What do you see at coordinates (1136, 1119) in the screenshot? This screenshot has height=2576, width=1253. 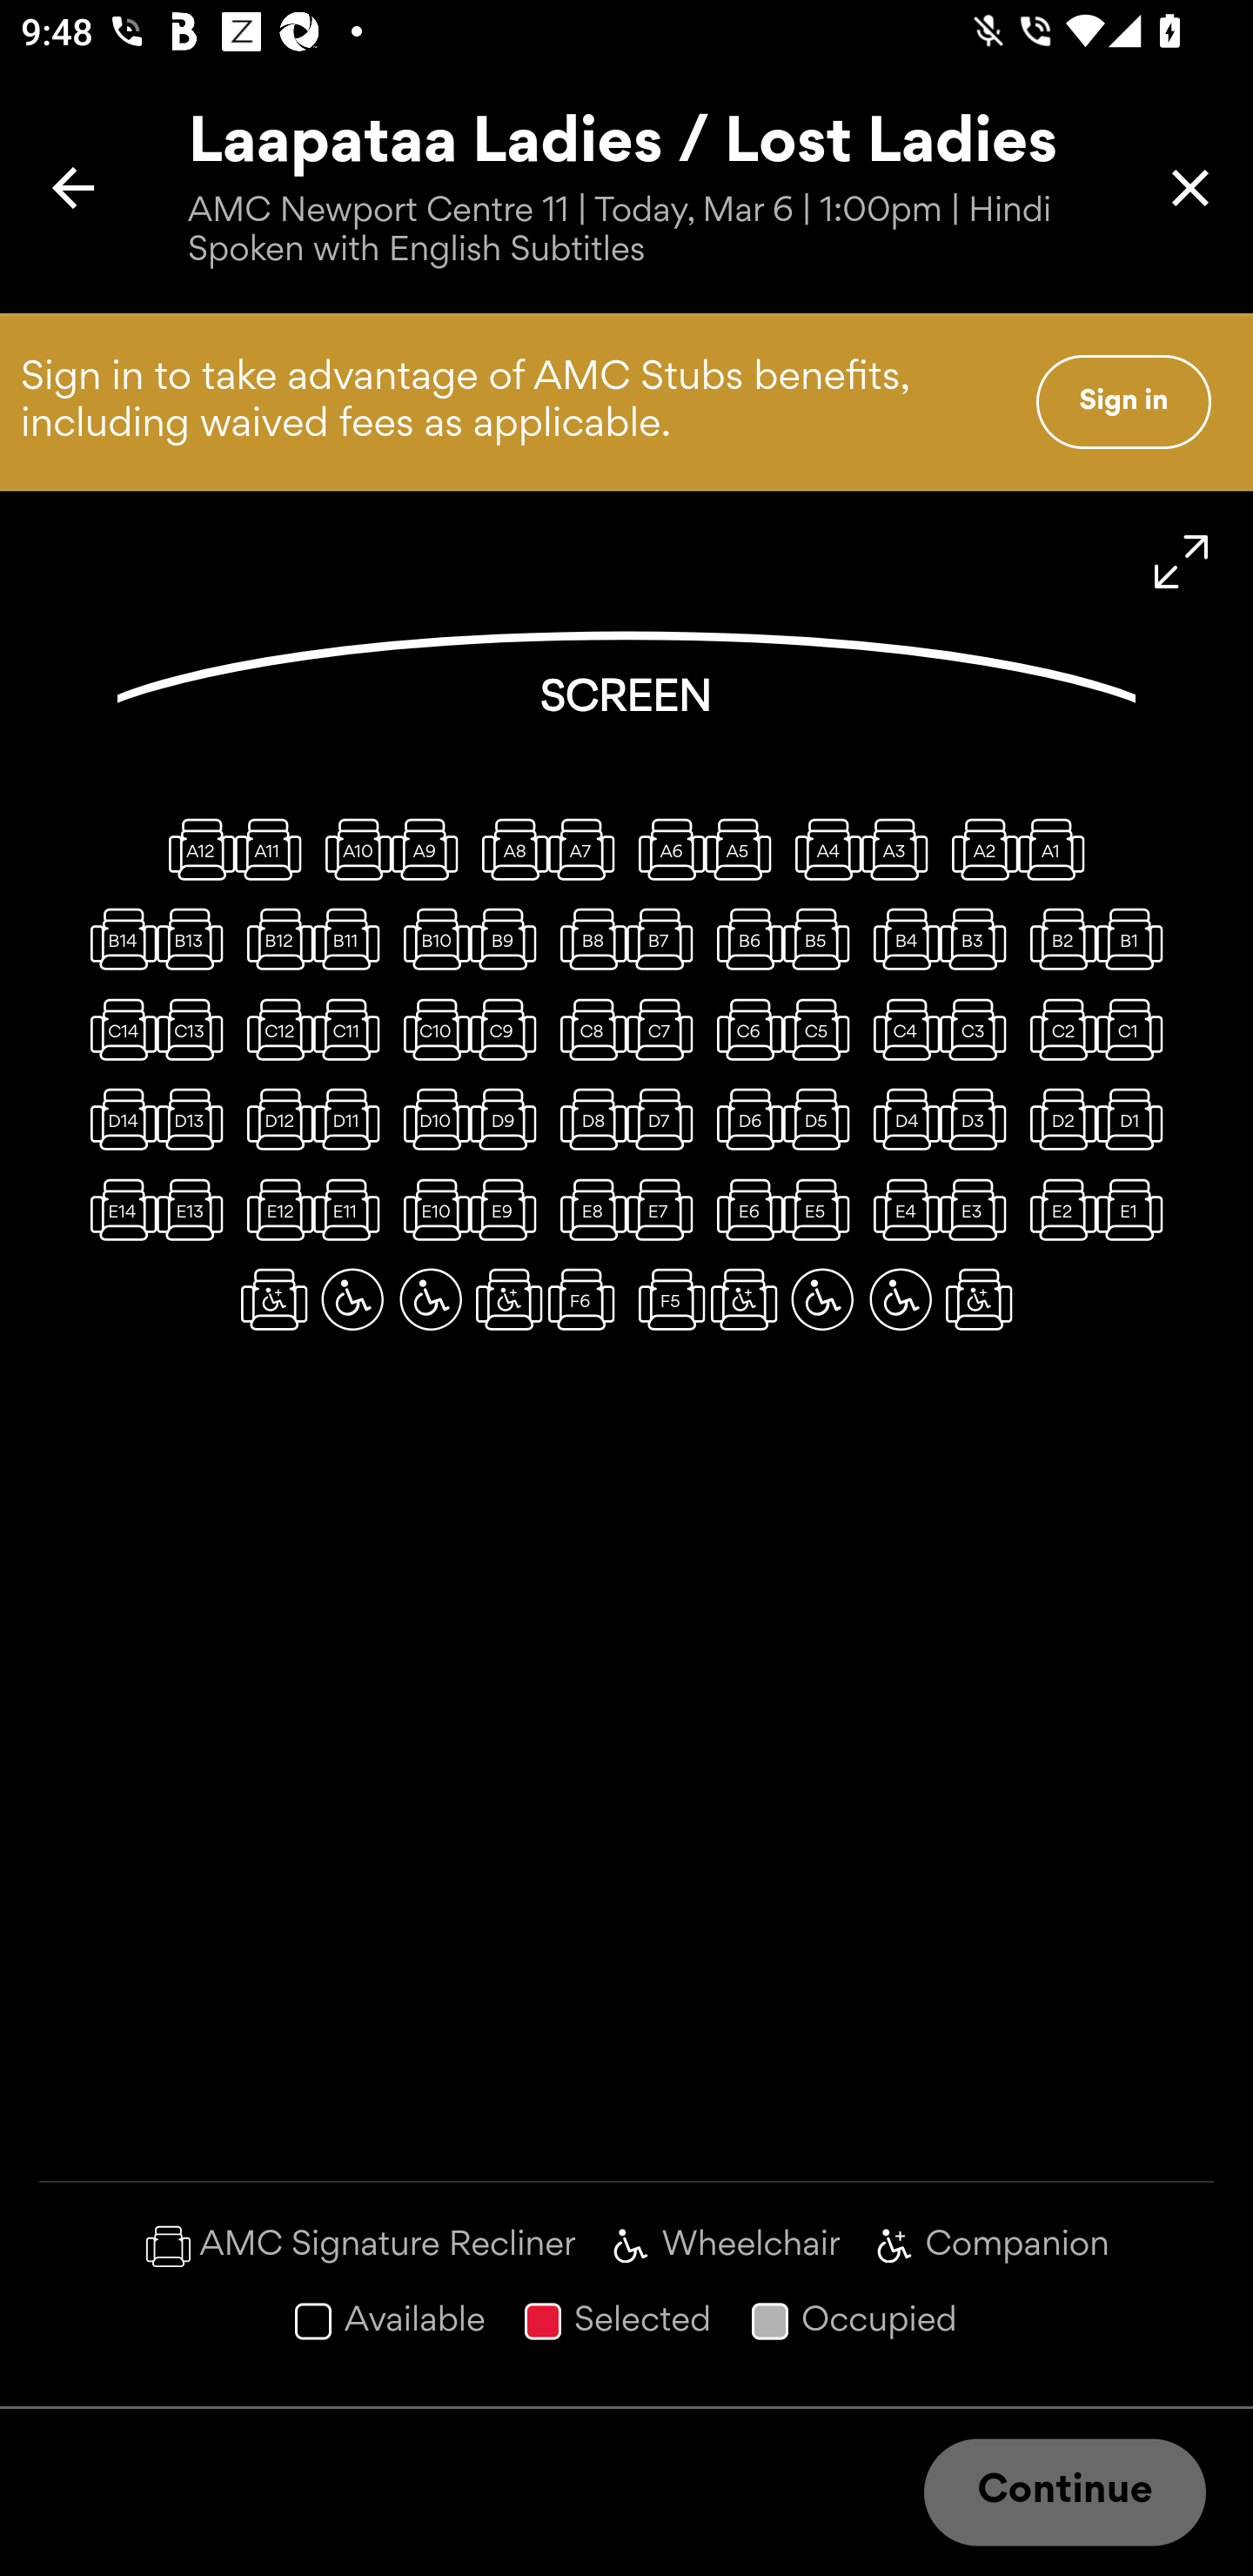 I see `D1, Regular seat, available` at bounding box center [1136, 1119].